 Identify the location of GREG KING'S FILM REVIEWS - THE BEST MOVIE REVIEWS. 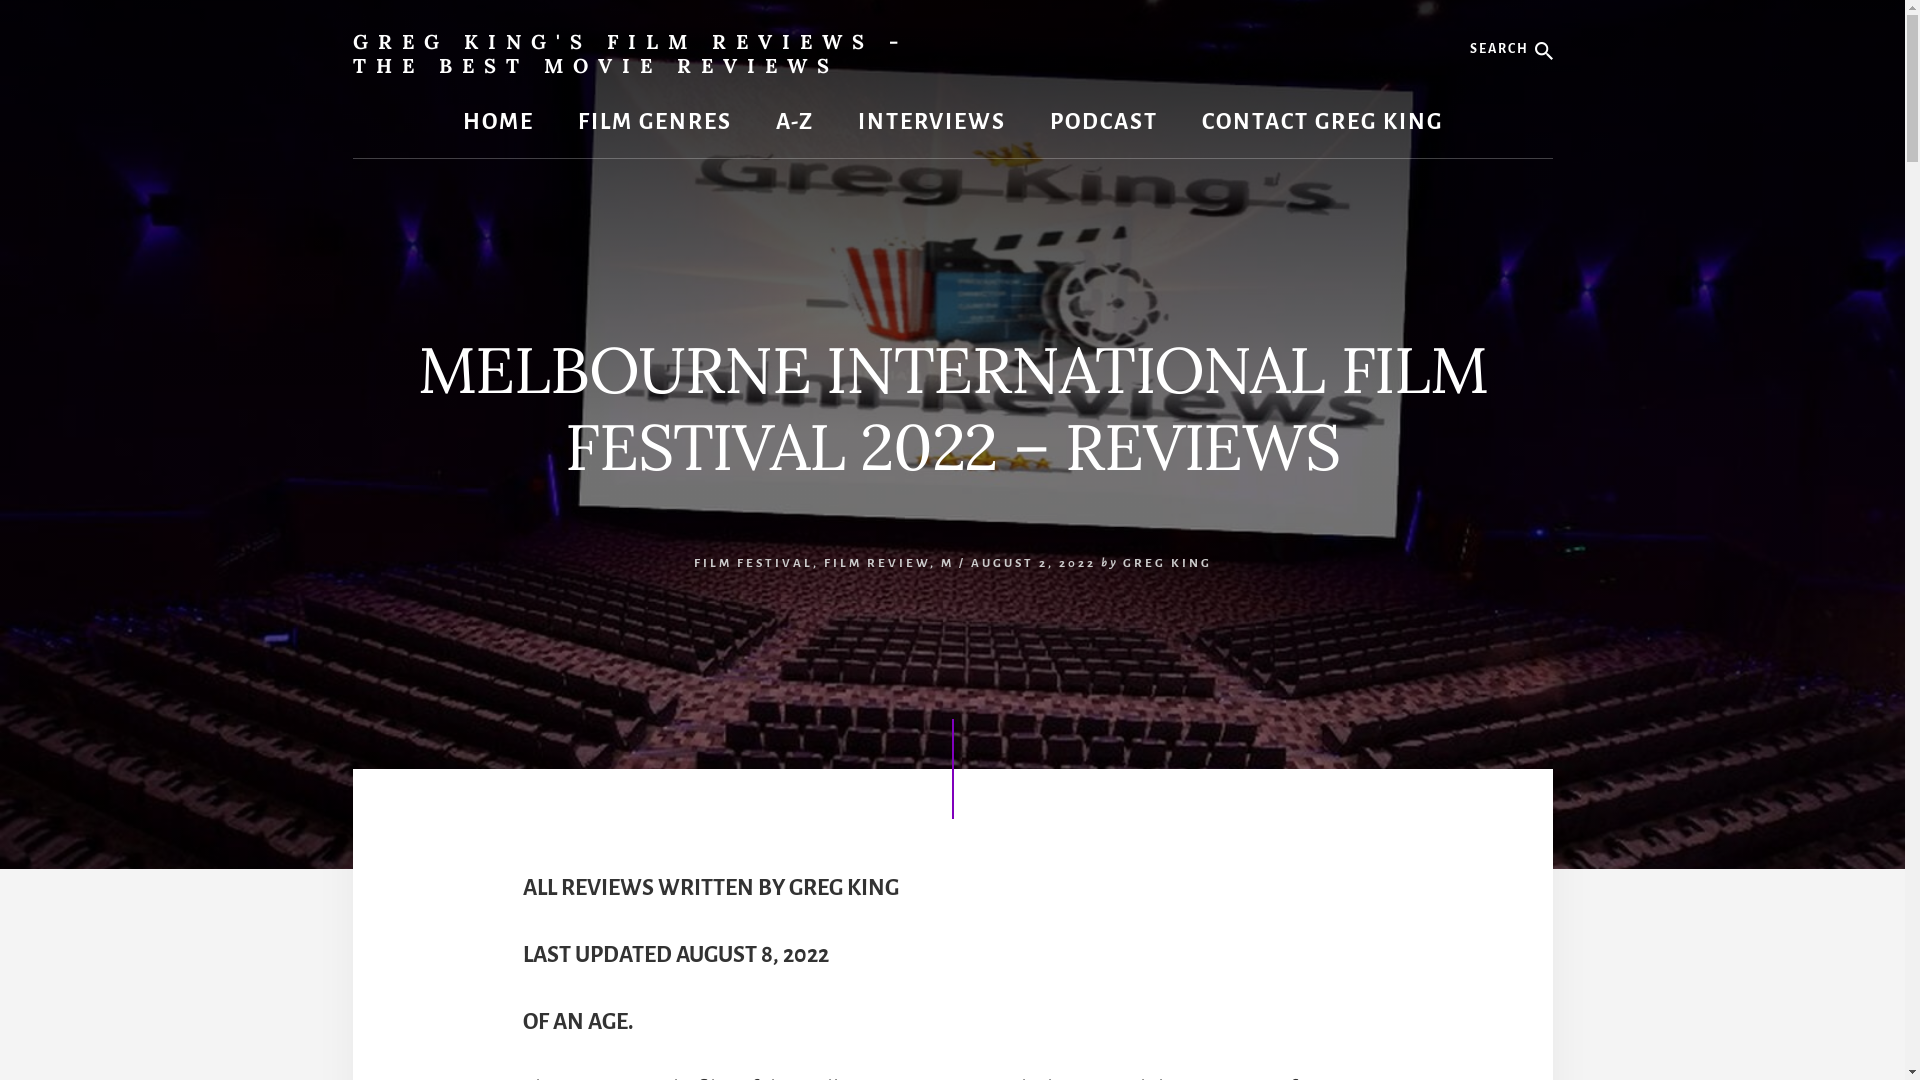
(630, 53).